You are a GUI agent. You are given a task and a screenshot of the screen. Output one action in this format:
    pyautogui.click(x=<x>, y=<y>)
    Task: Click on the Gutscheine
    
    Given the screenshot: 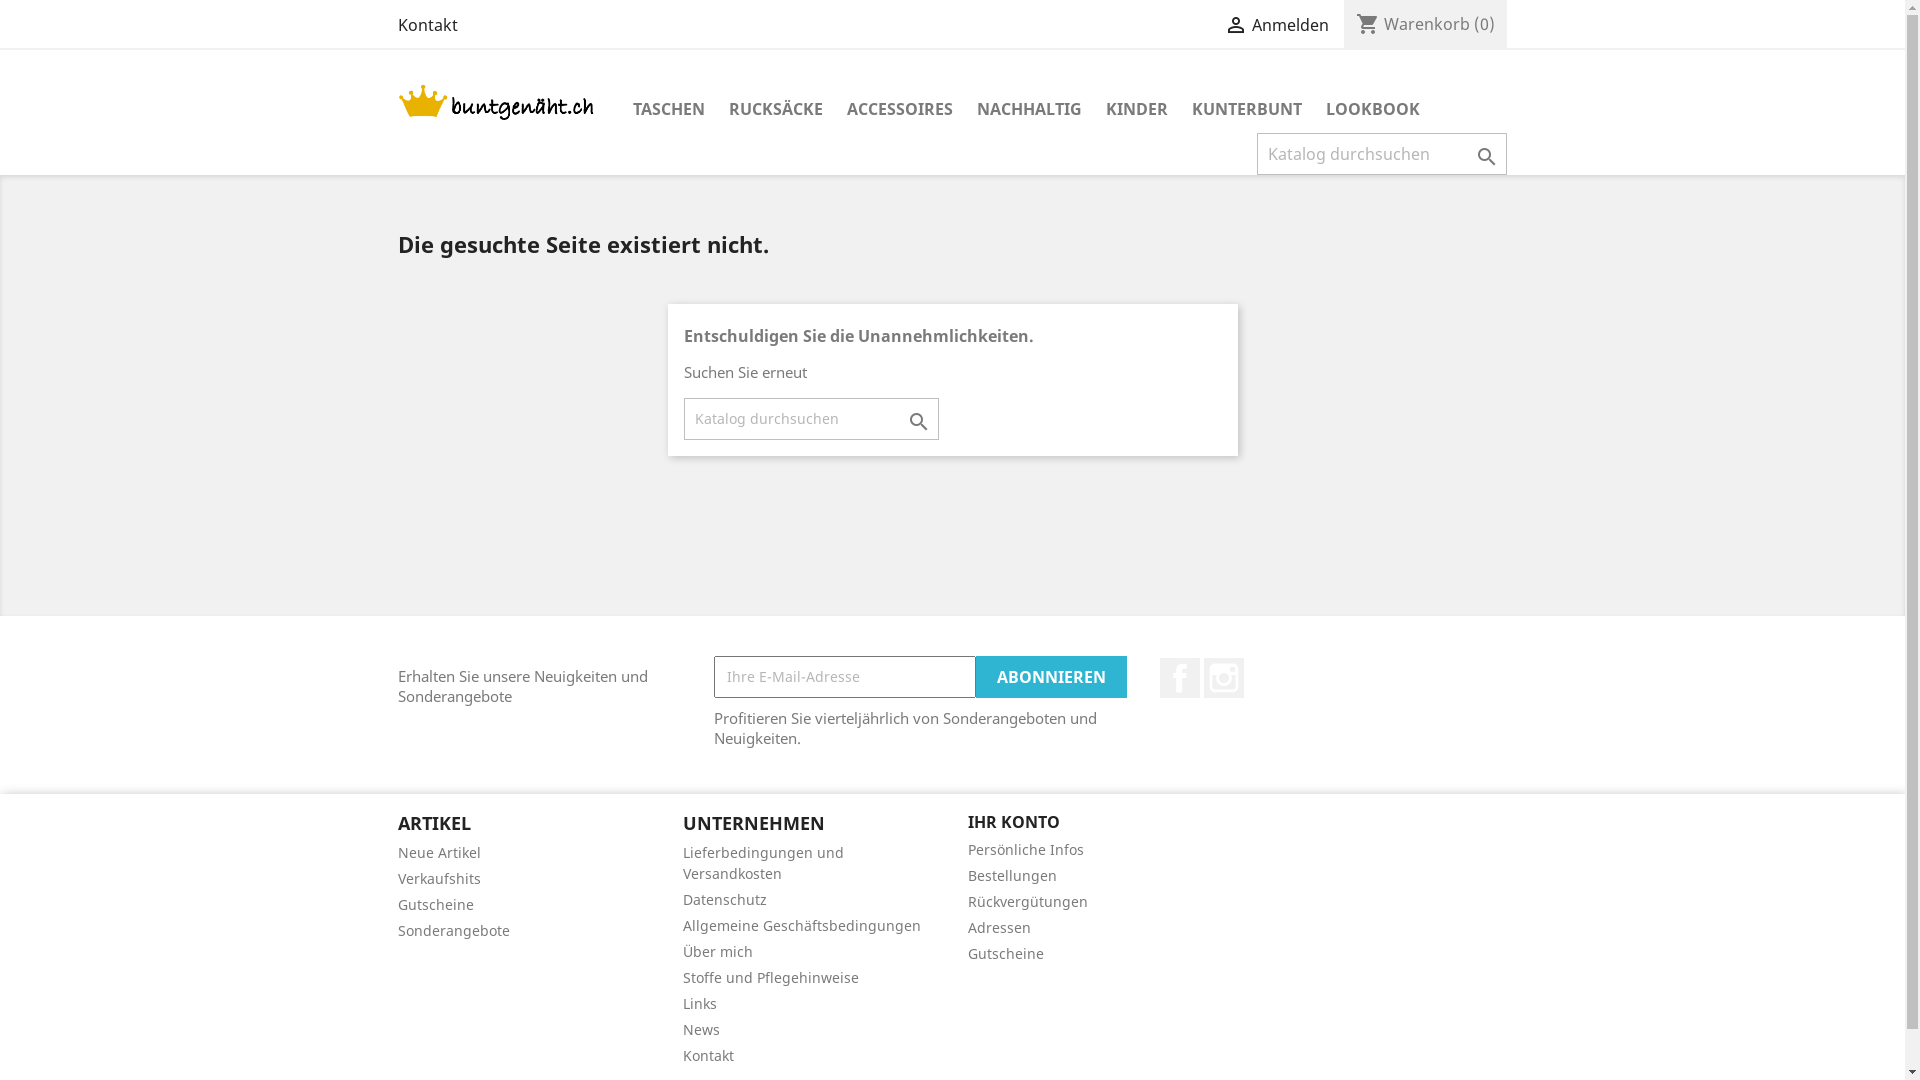 What is the action you would take?
    pyautogui.click(x=1006, y=954)
    